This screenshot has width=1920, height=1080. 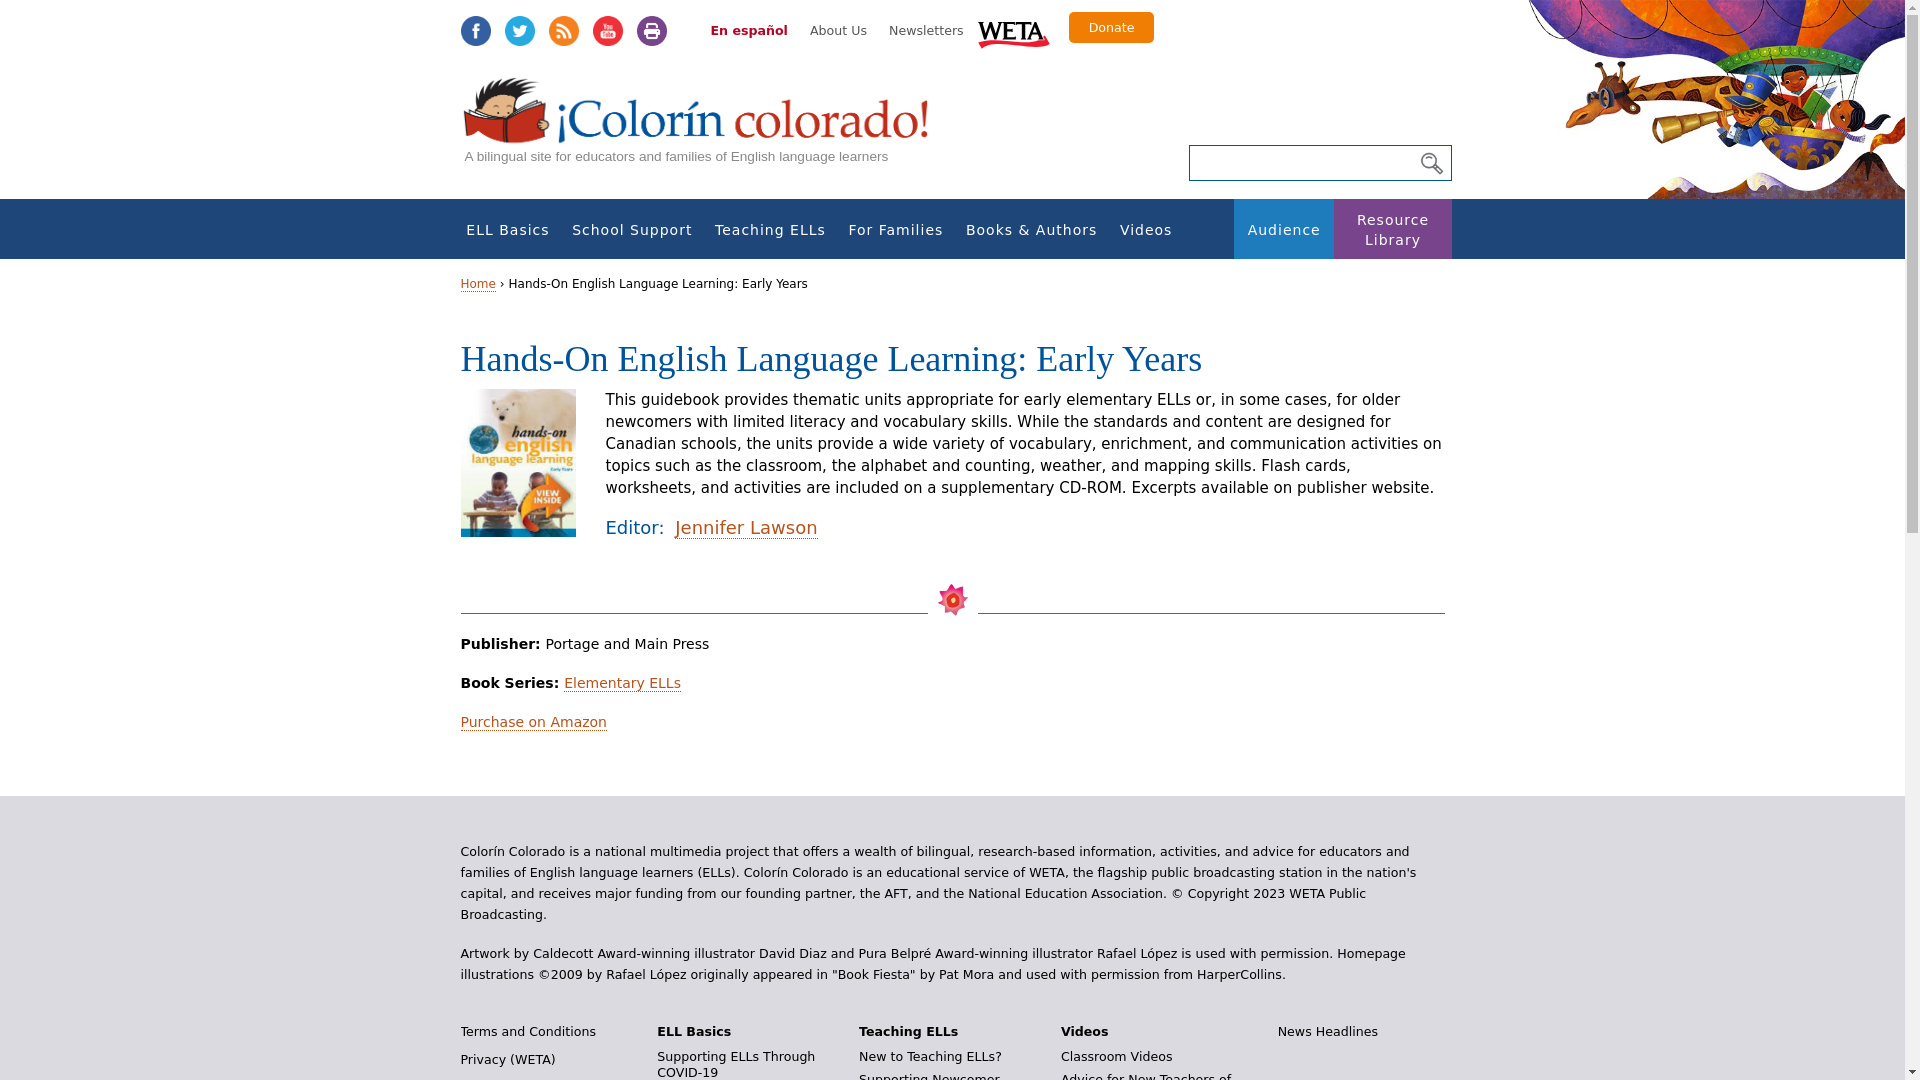 I want to click on Twitter, so click(x=518, y=31).